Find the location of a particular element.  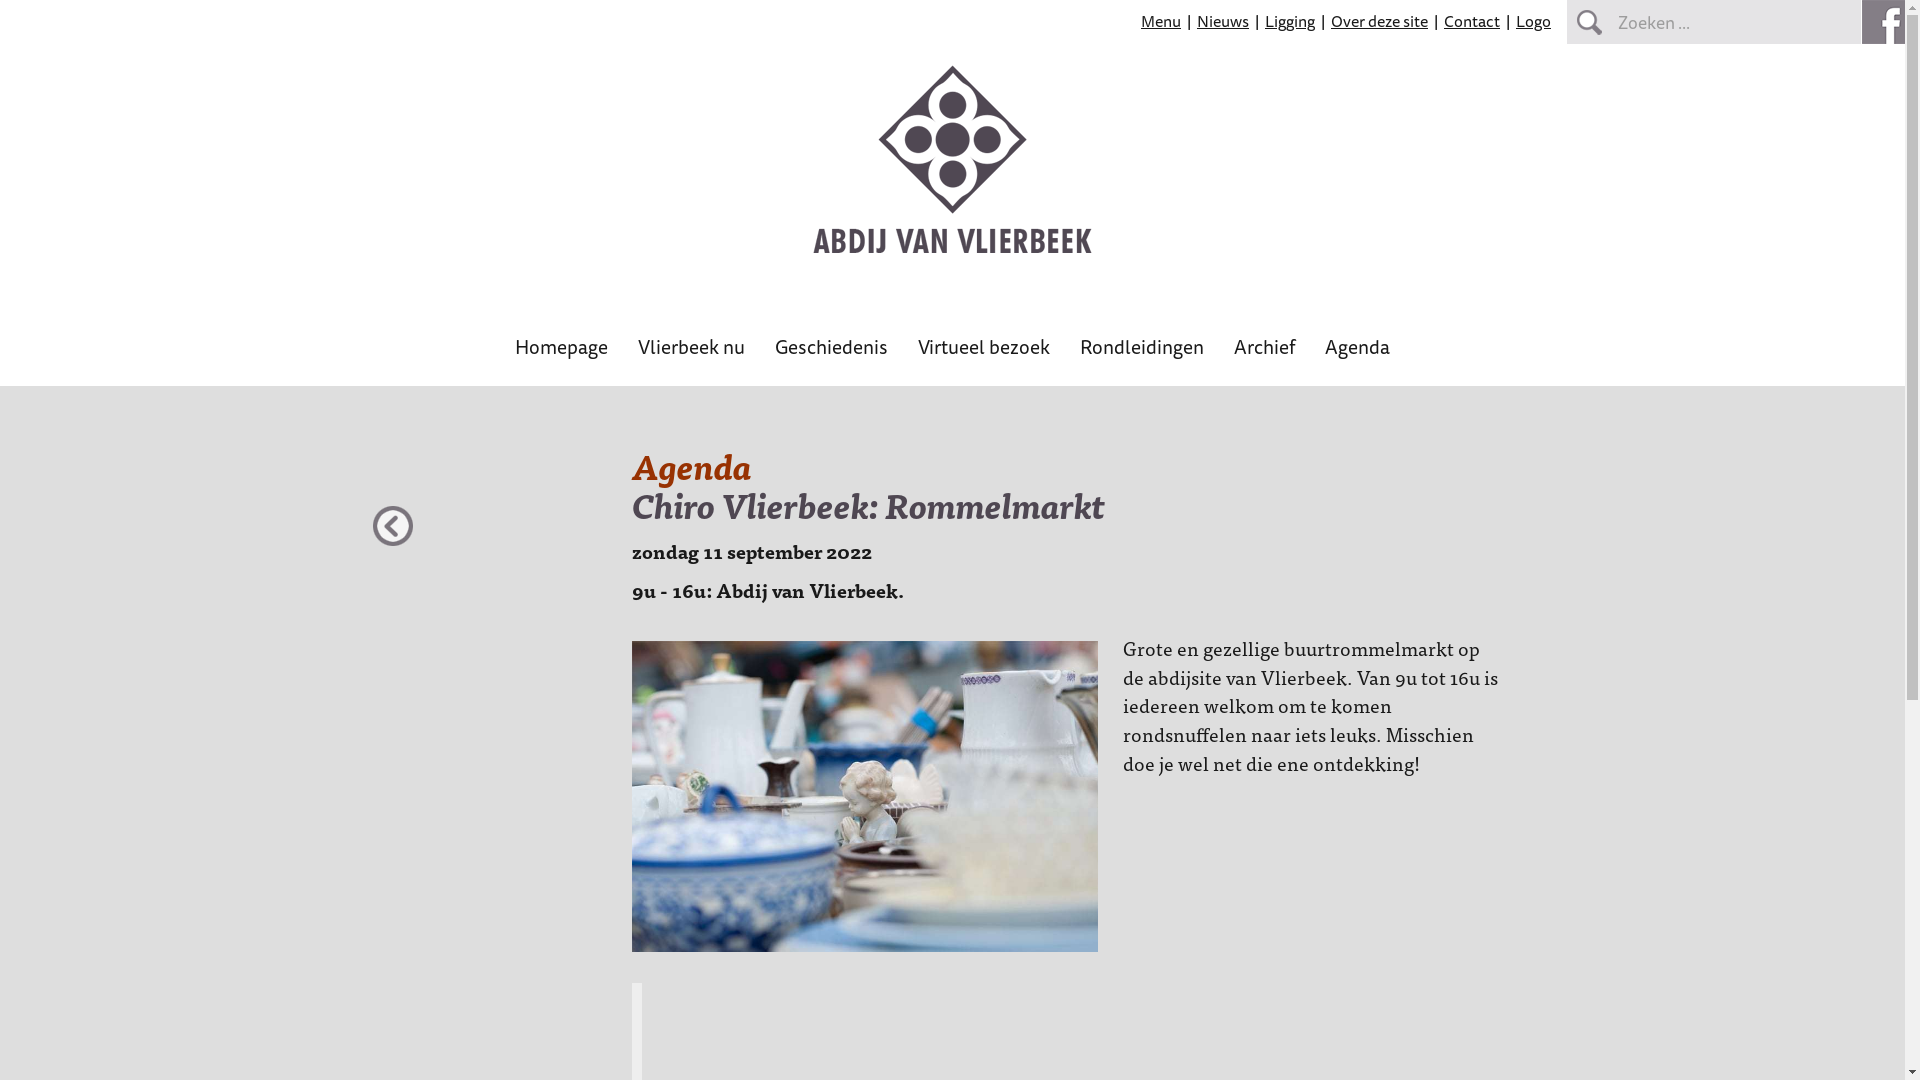

Terug is located at coordinates (394, 528).